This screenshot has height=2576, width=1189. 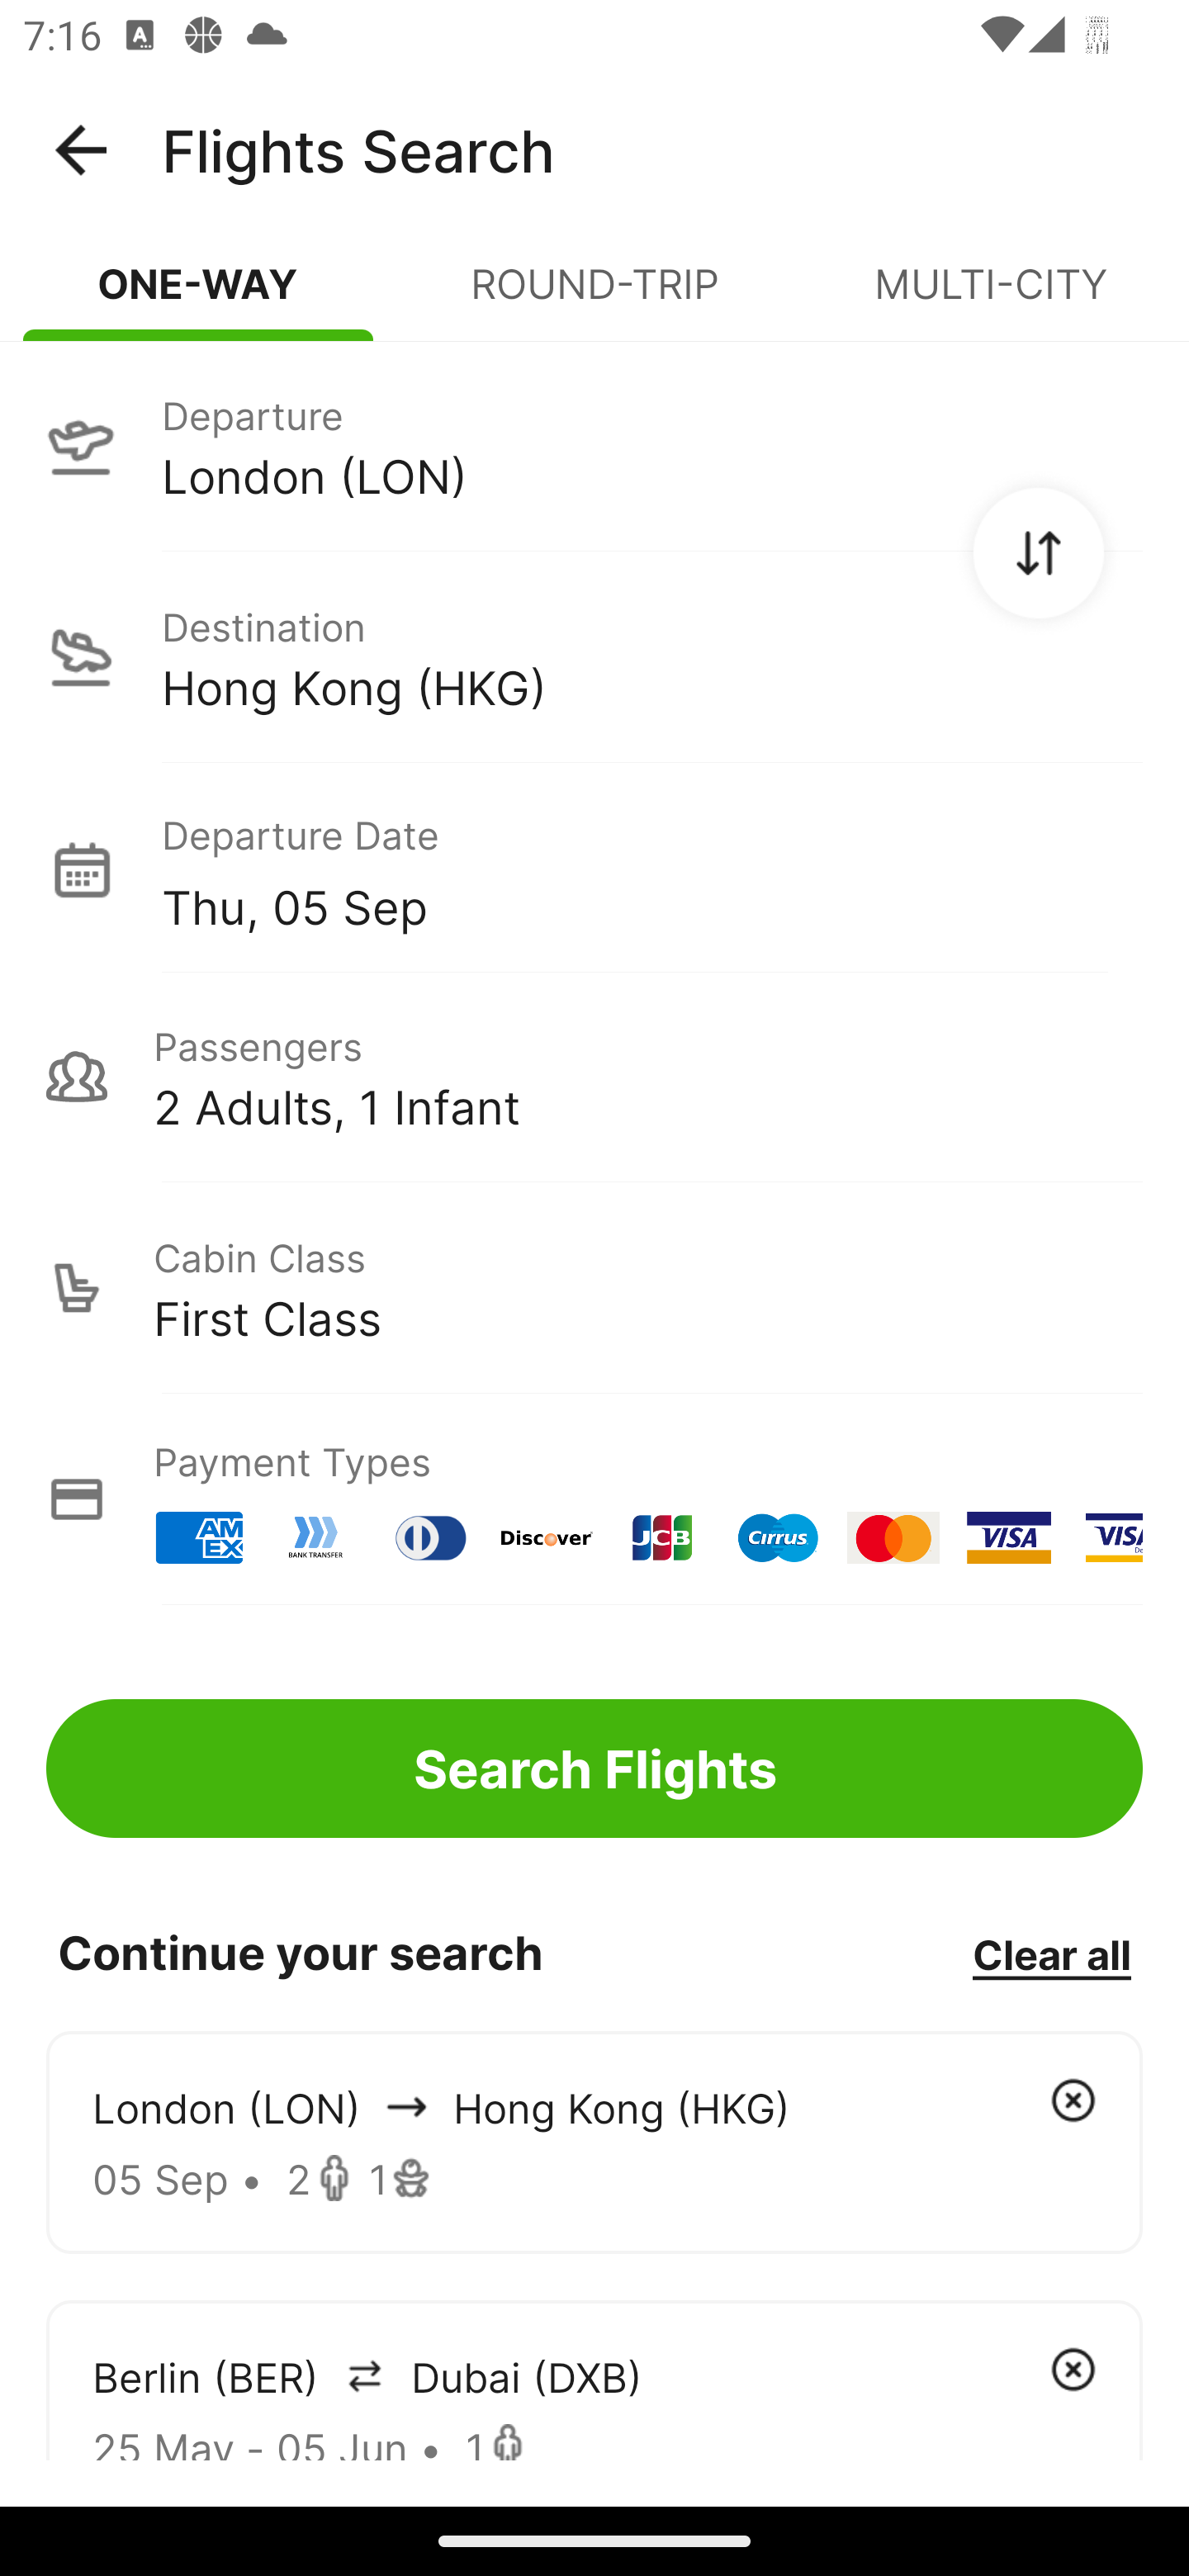 I want to click on Payment Types, so click(x=594, y=1499).